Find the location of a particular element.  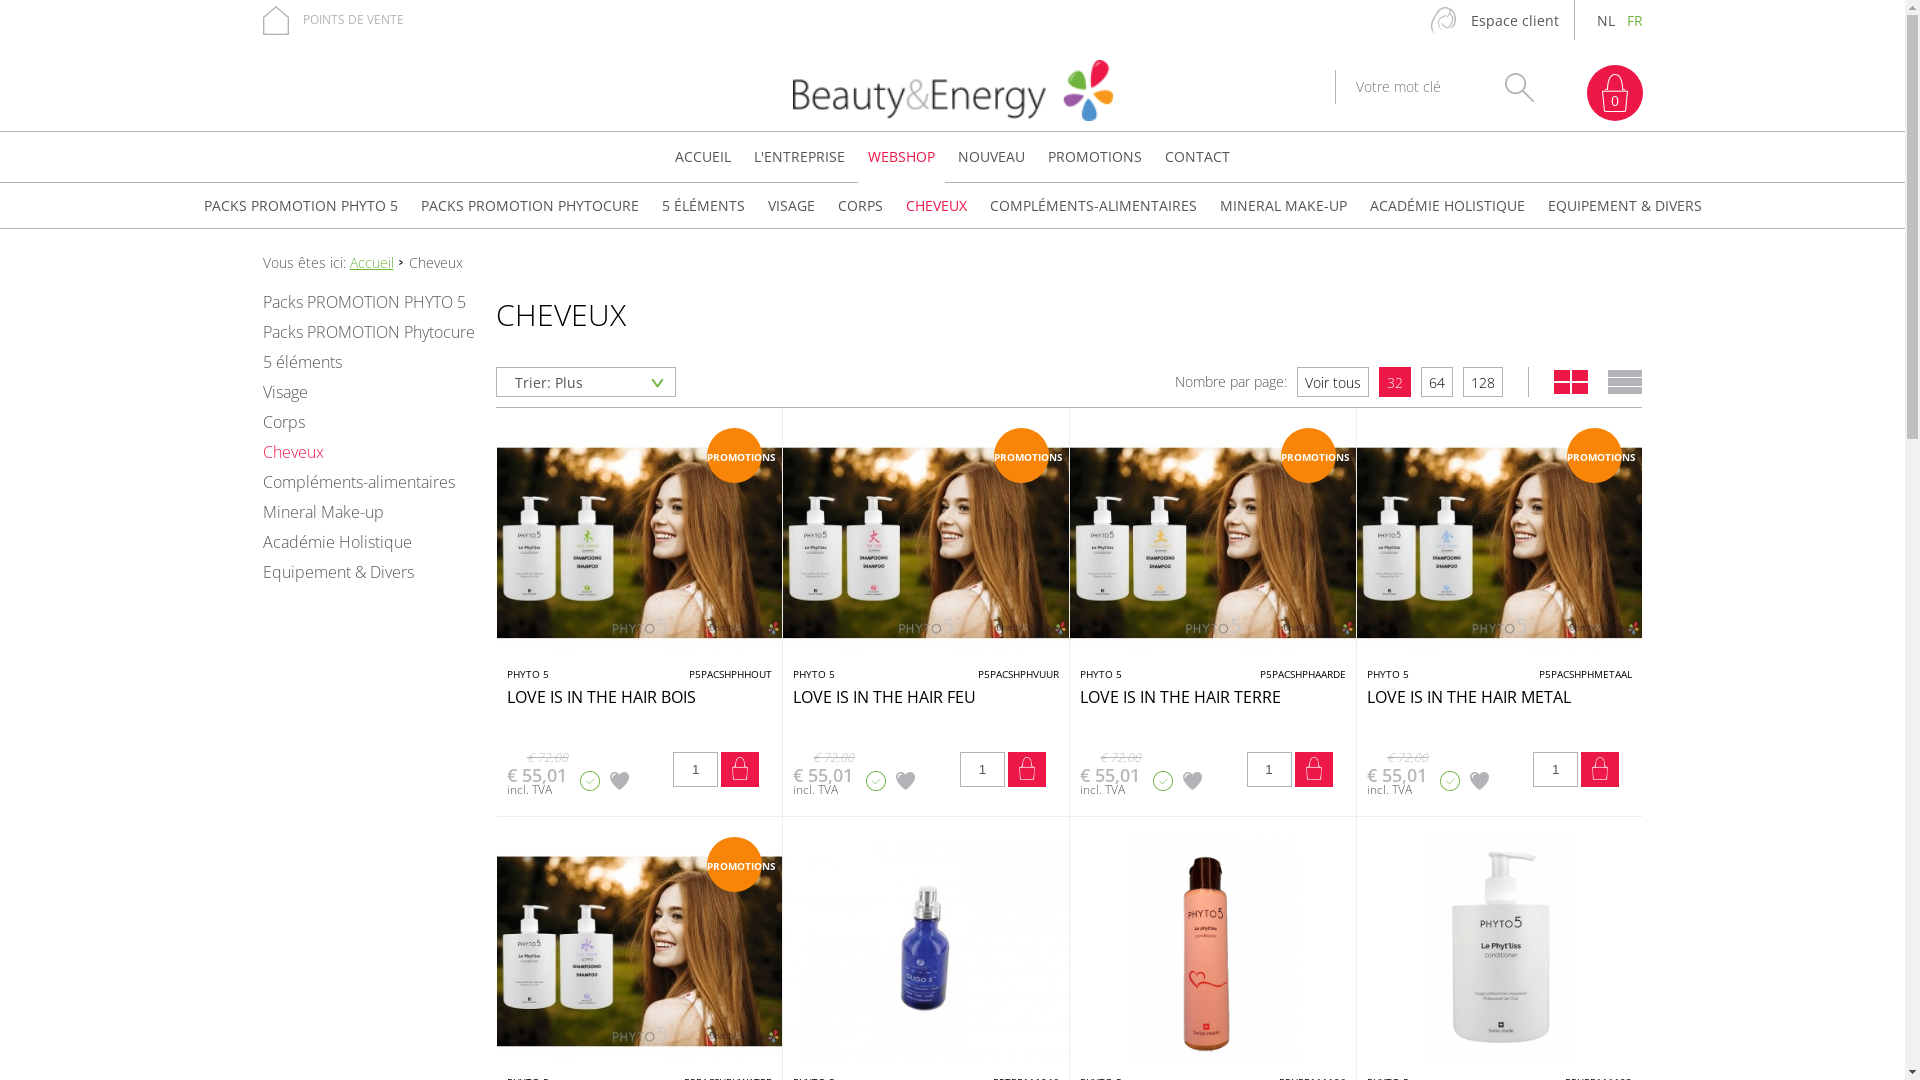

Packs PROMOTION PHYTO 5 is located at coordinates (368, 302).